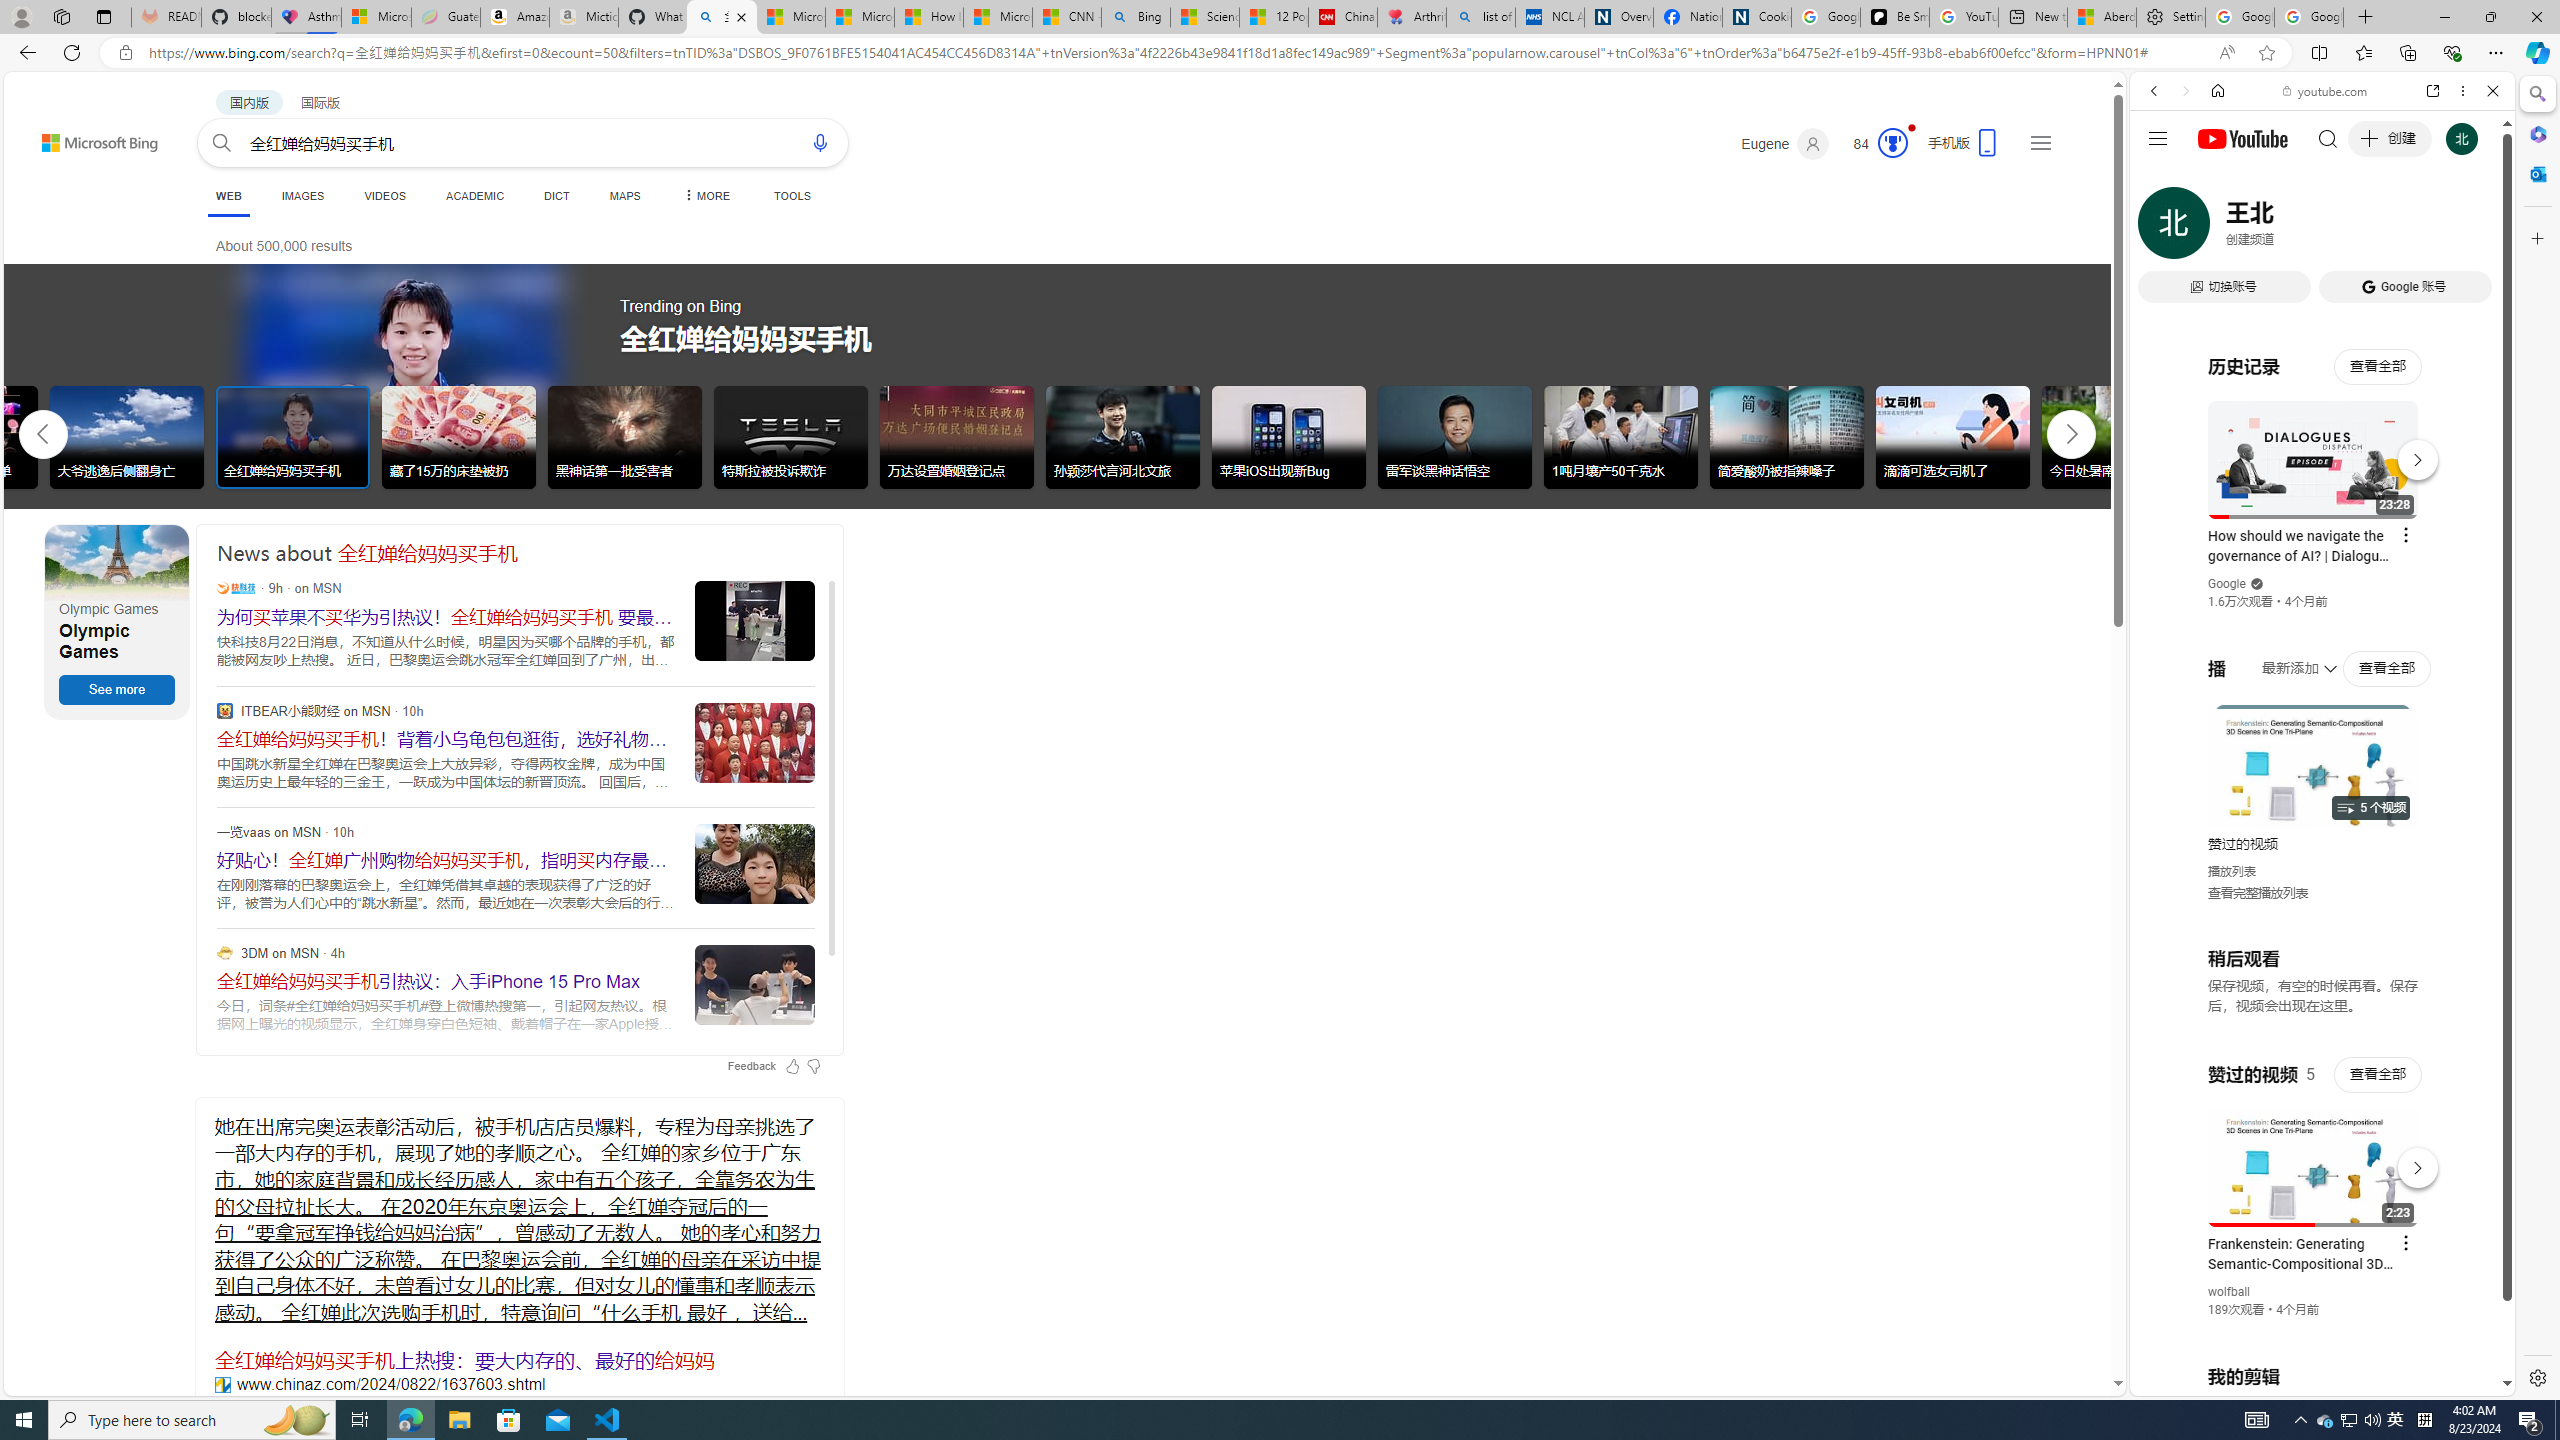 Image resolution: width=2560 pixels, height=1440 pixels. Describe the element at coordinates (44, 432) in the screenshot. I see `Click to scroll left` at that location.